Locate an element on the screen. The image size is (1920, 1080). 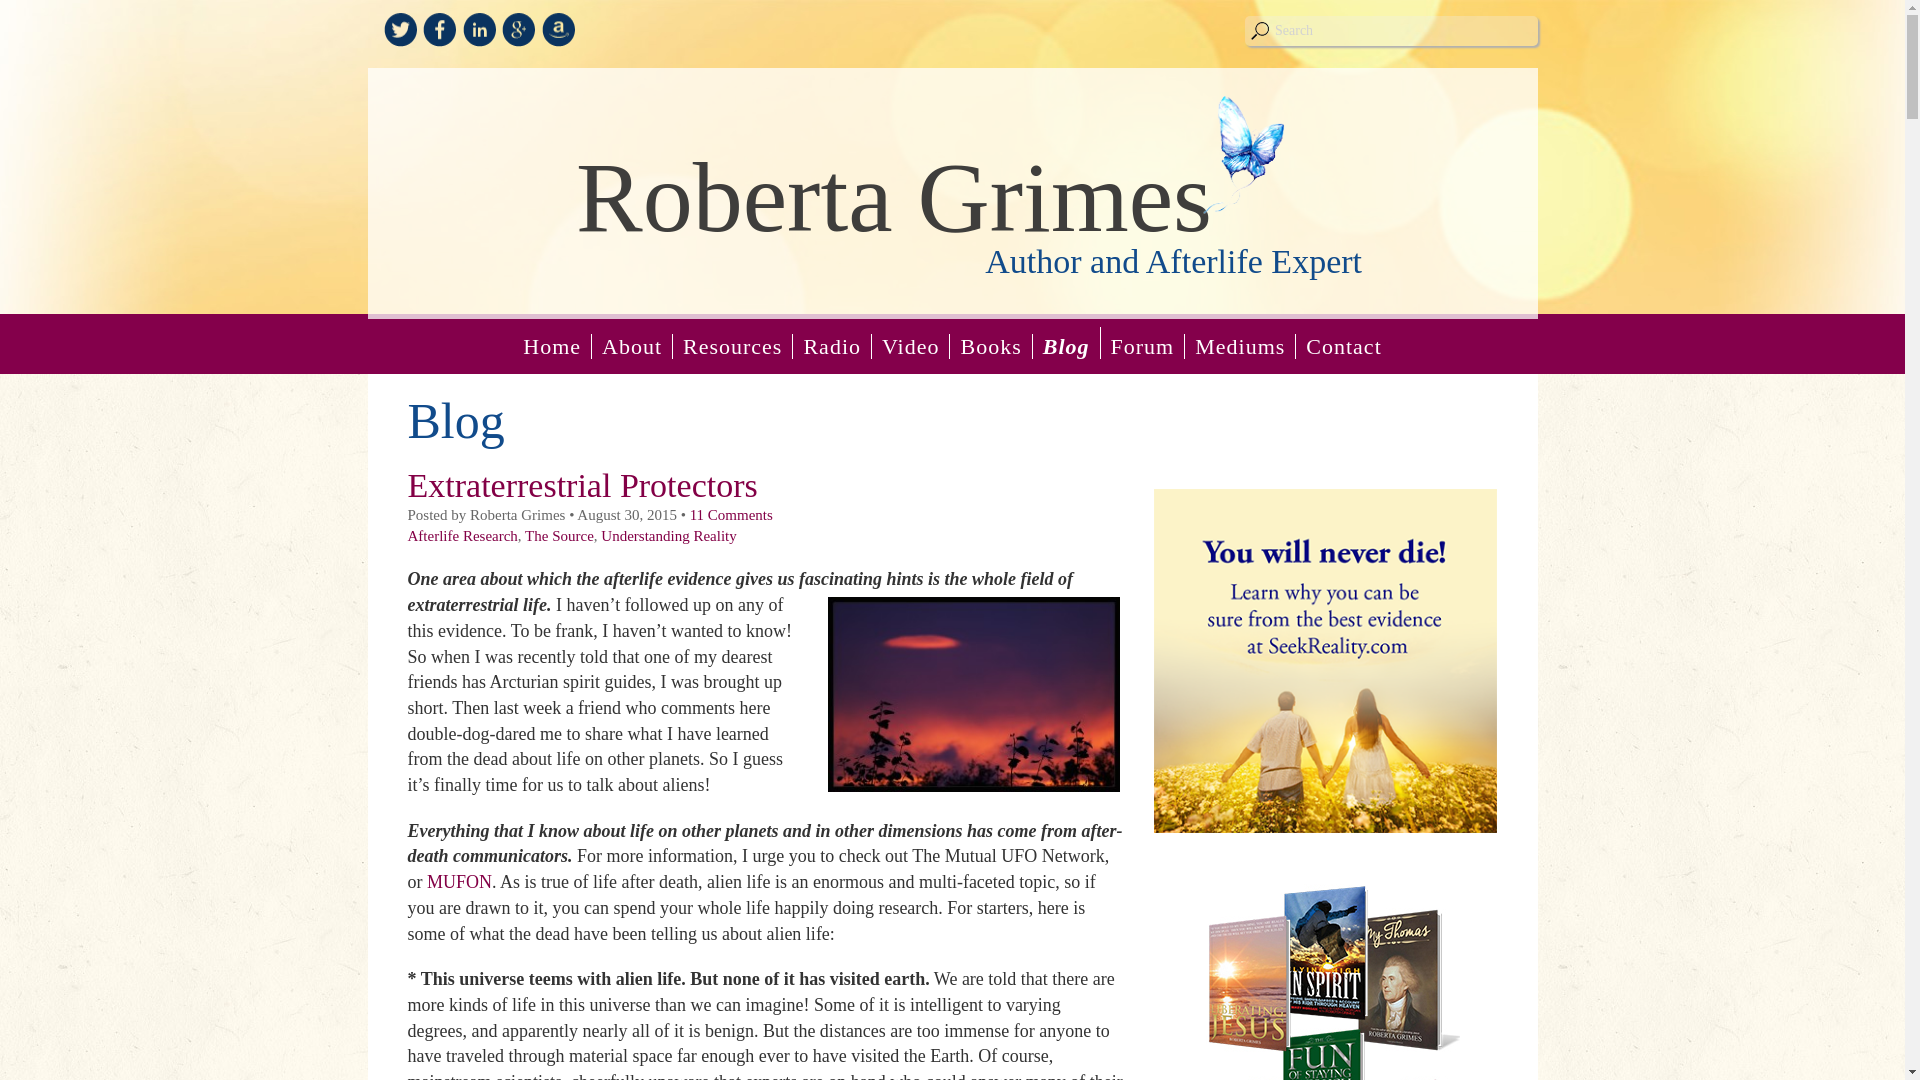
MUFON is located at coordinates (458, 882).